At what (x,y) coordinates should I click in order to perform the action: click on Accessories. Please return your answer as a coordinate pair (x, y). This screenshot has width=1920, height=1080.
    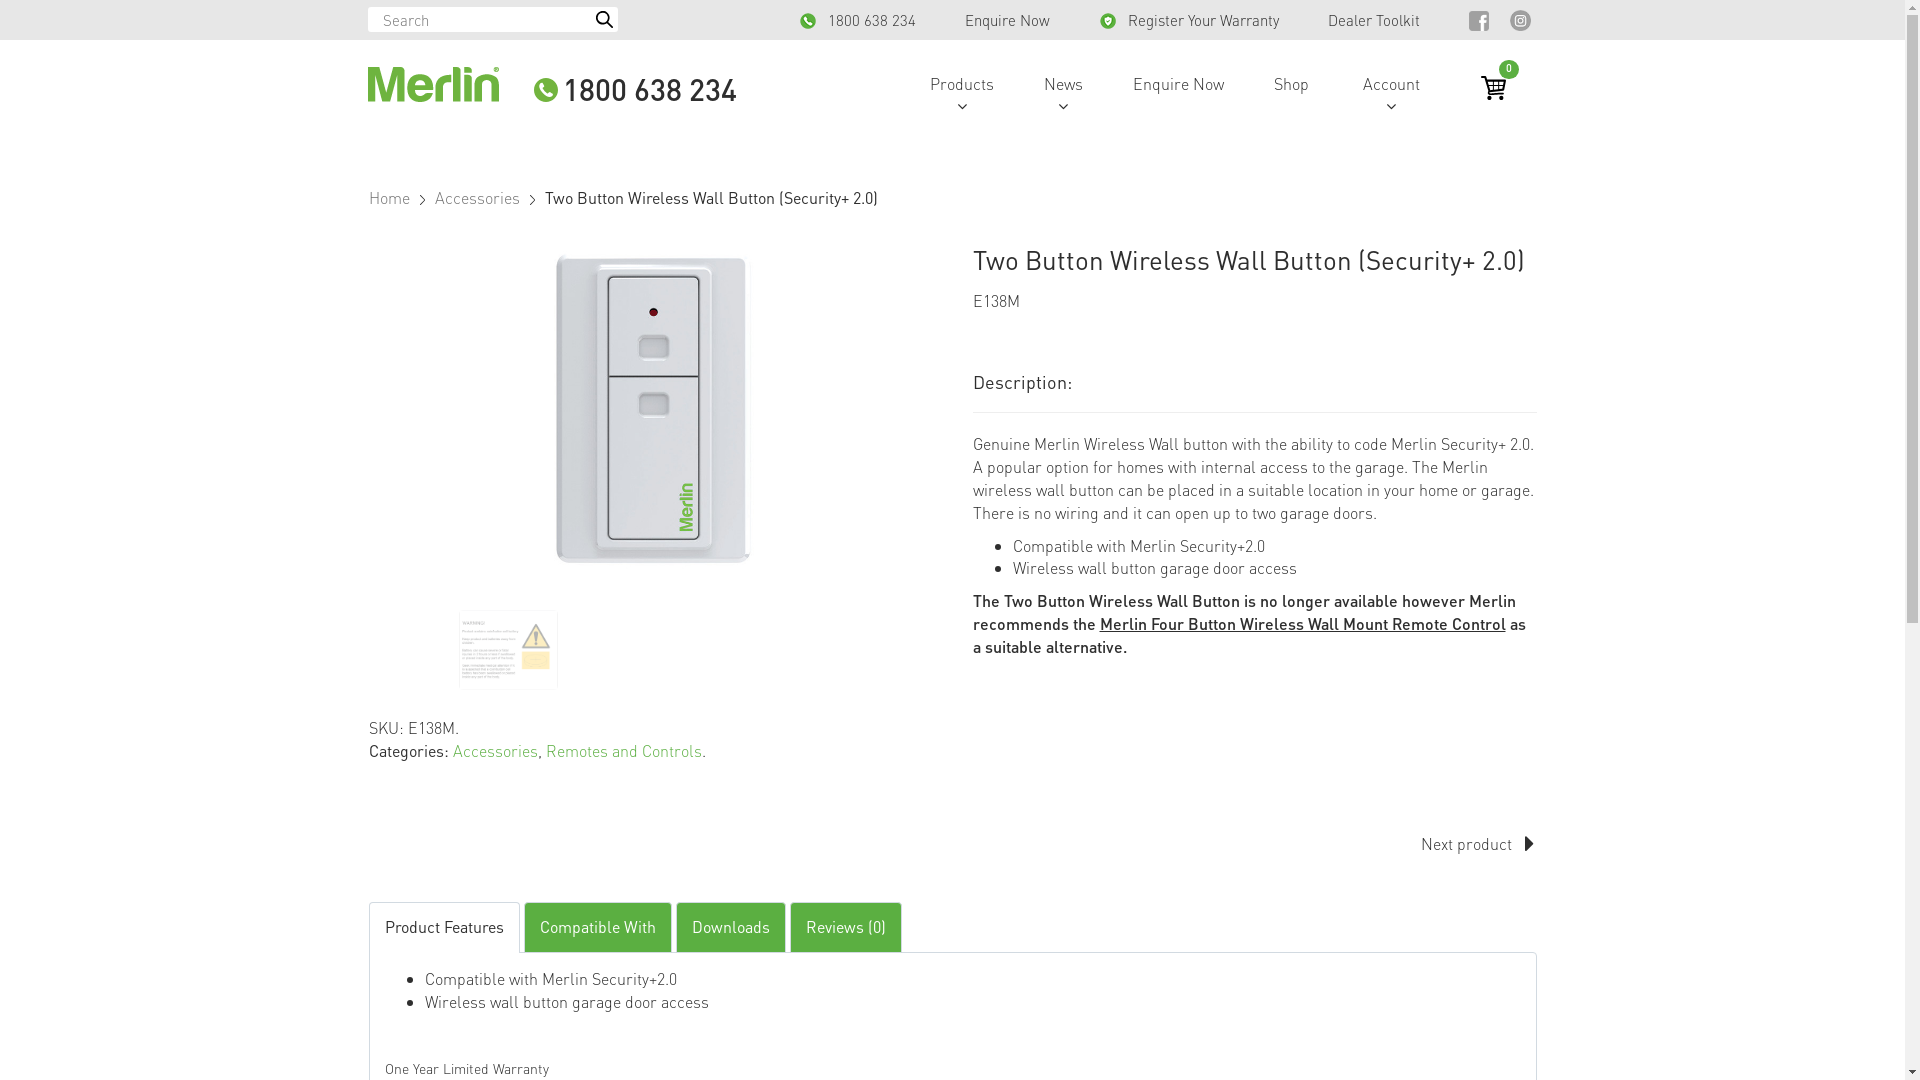
    Looking at the image, I should click on (494, 750).